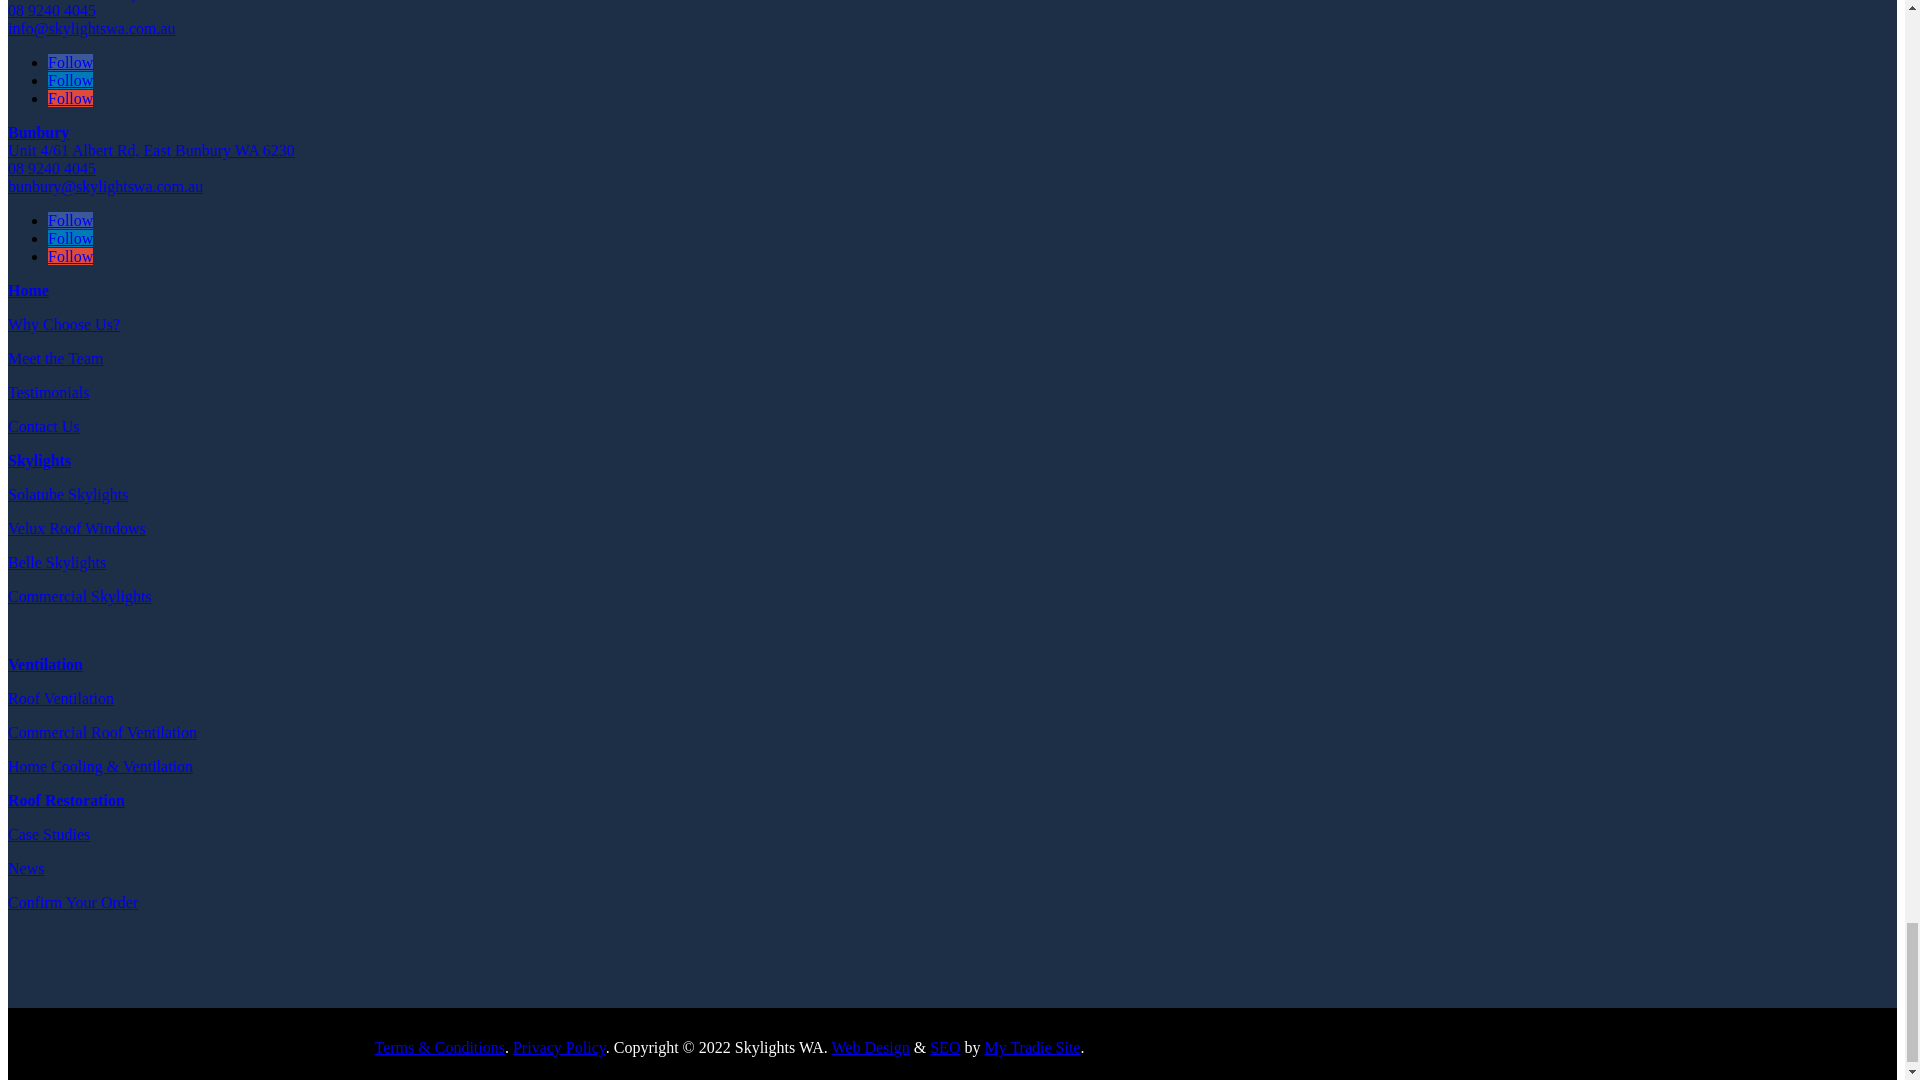 This screenshot has height=1080, width=1920. Describe the element at coordinates (70, 62) in the screenshot. I see `Follow on Facebook` at that location.